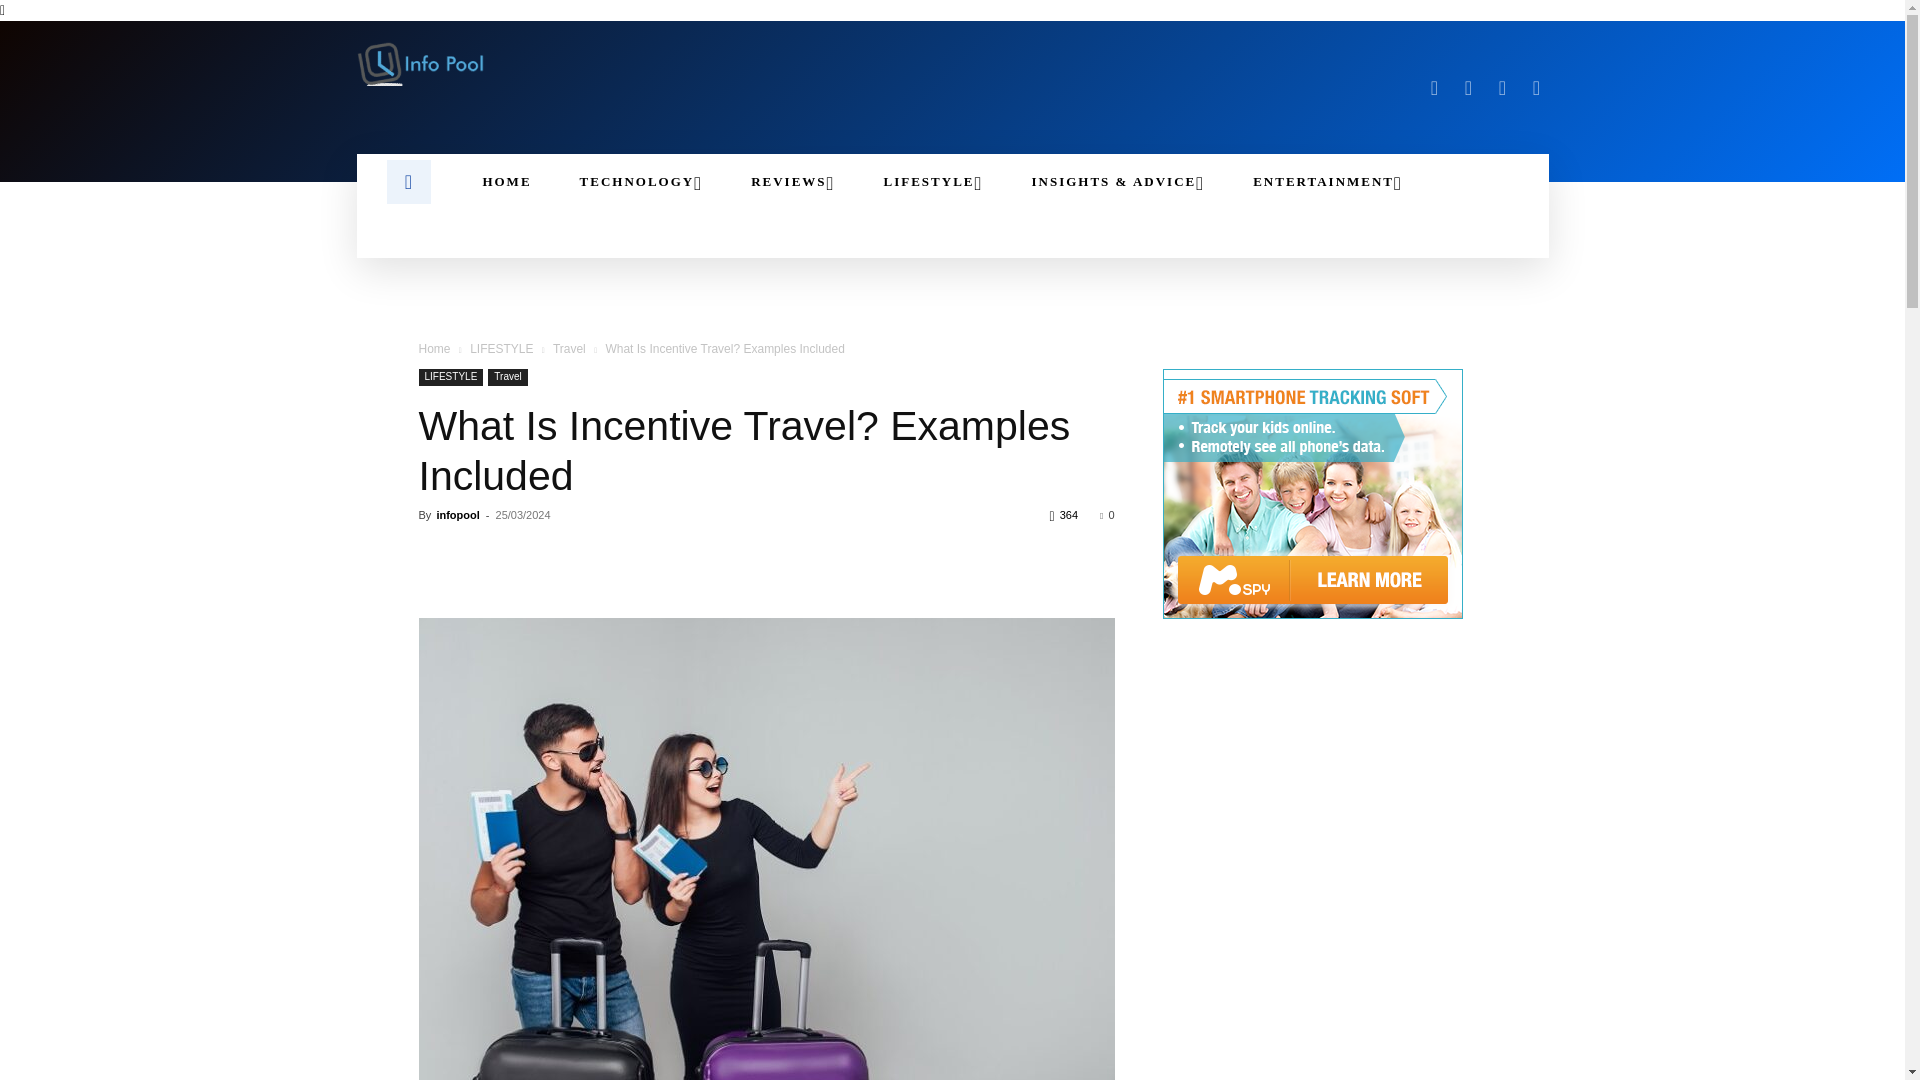 The width and height of the screenshot is (1920, 1080). What do you see at coordinates (1434, 88) in the screenshot?
I see `Facebook` at bounding box center [1434, 88].